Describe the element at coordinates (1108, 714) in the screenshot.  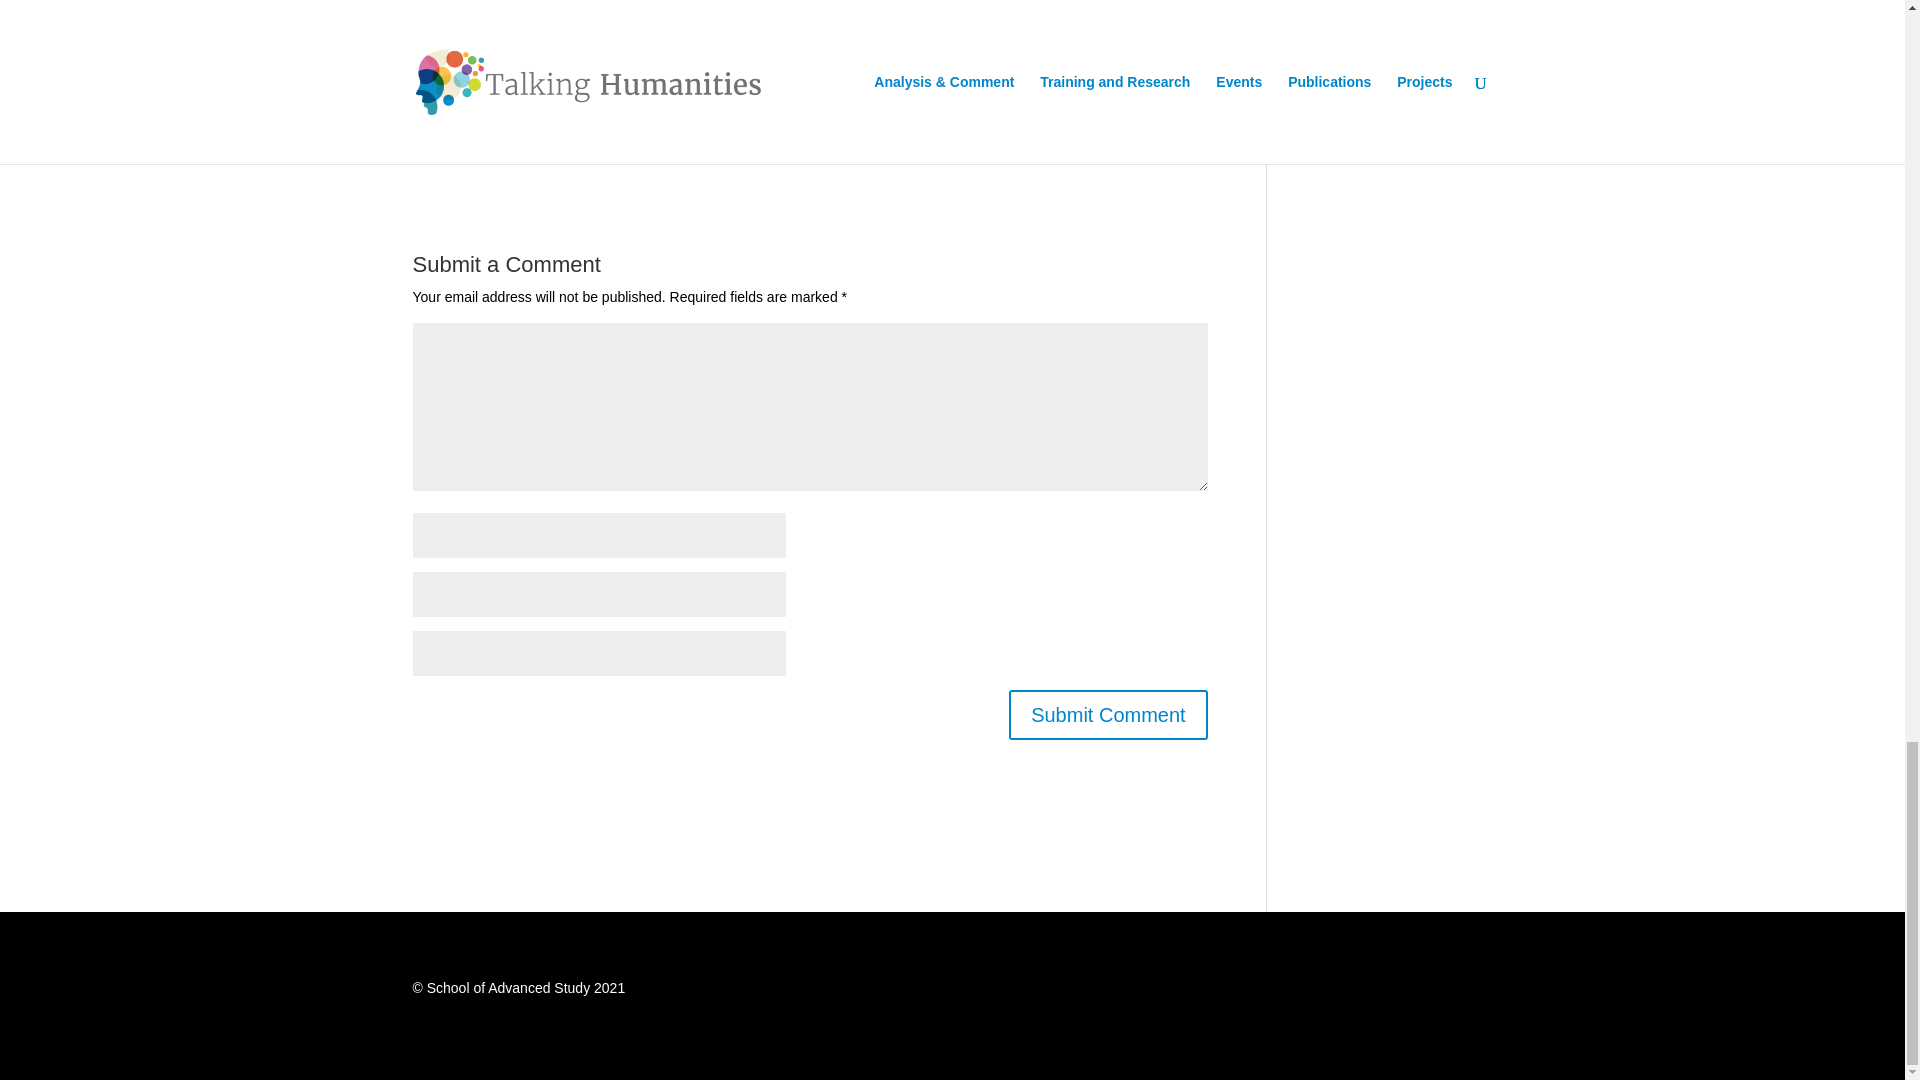
I see `Submit Comment` at that location.